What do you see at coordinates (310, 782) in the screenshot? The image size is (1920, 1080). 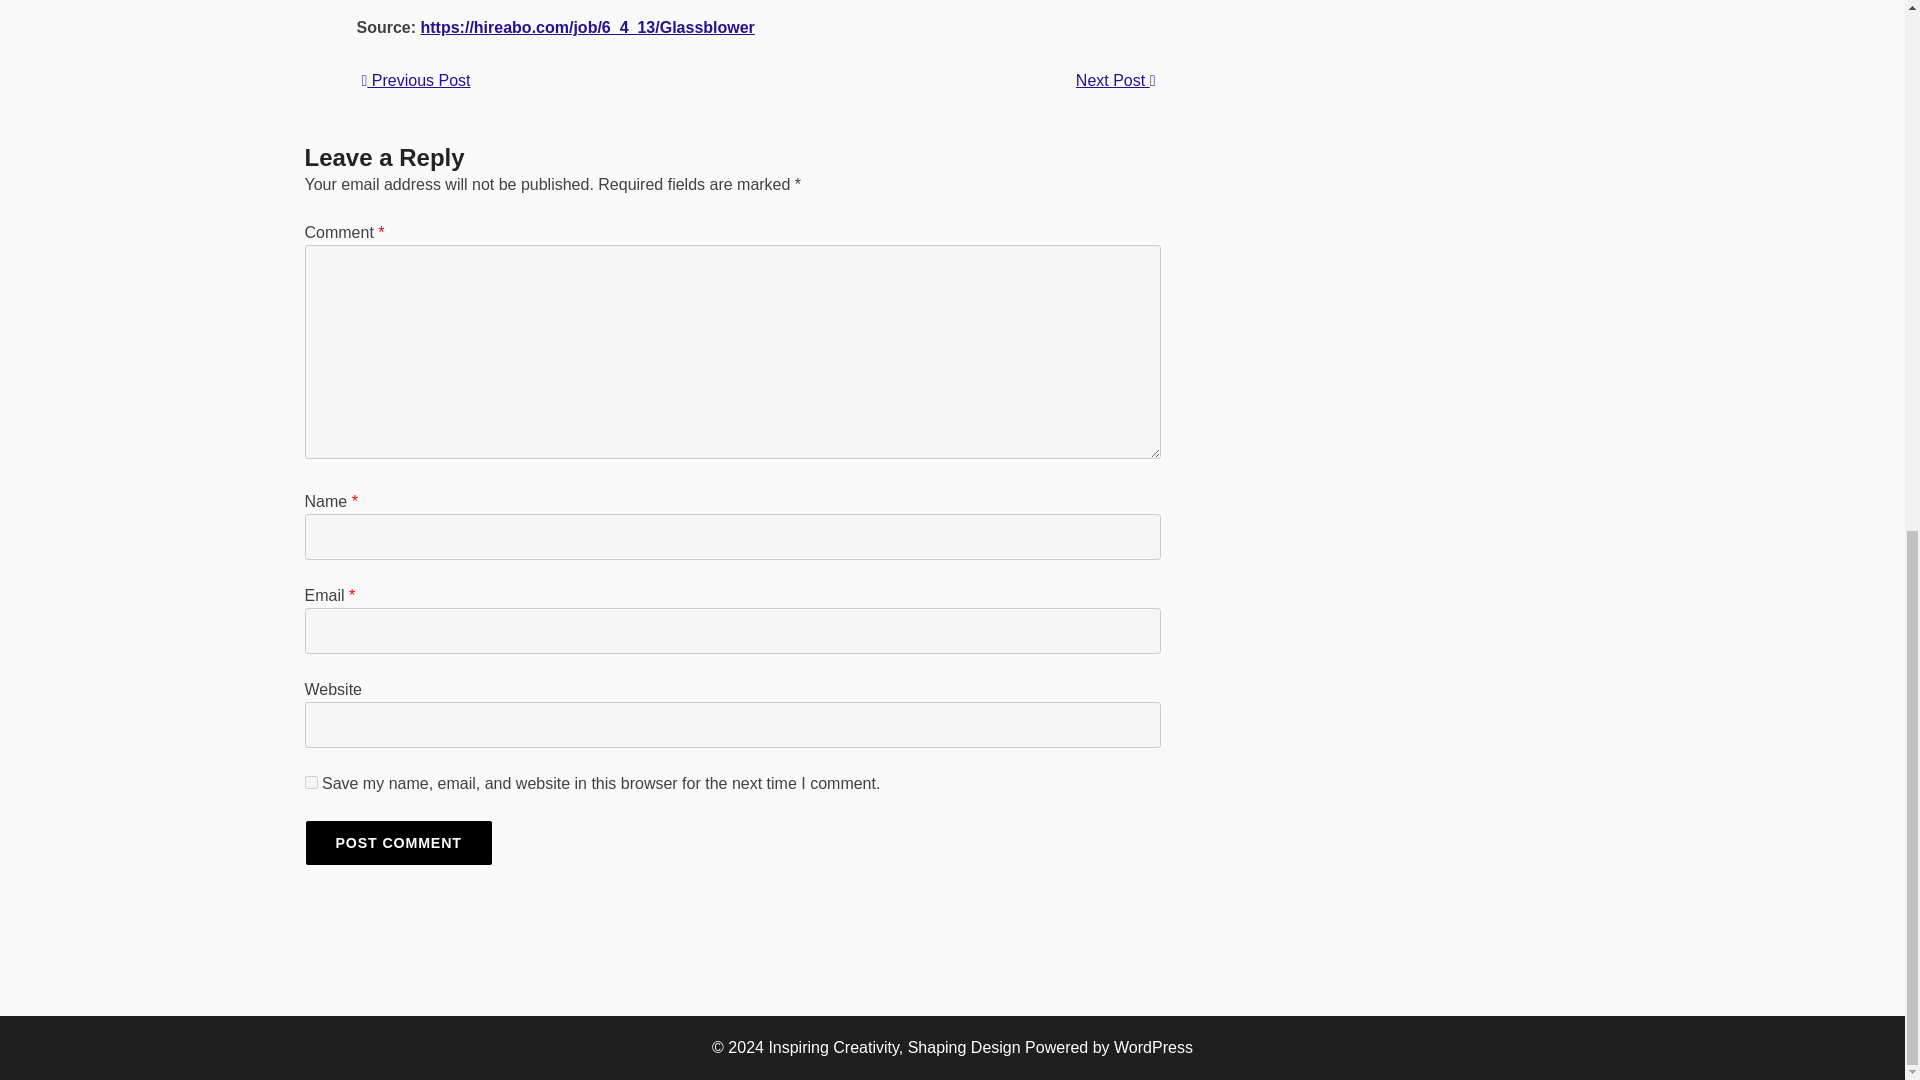 I see `yes` at bounding box center [310, 782].